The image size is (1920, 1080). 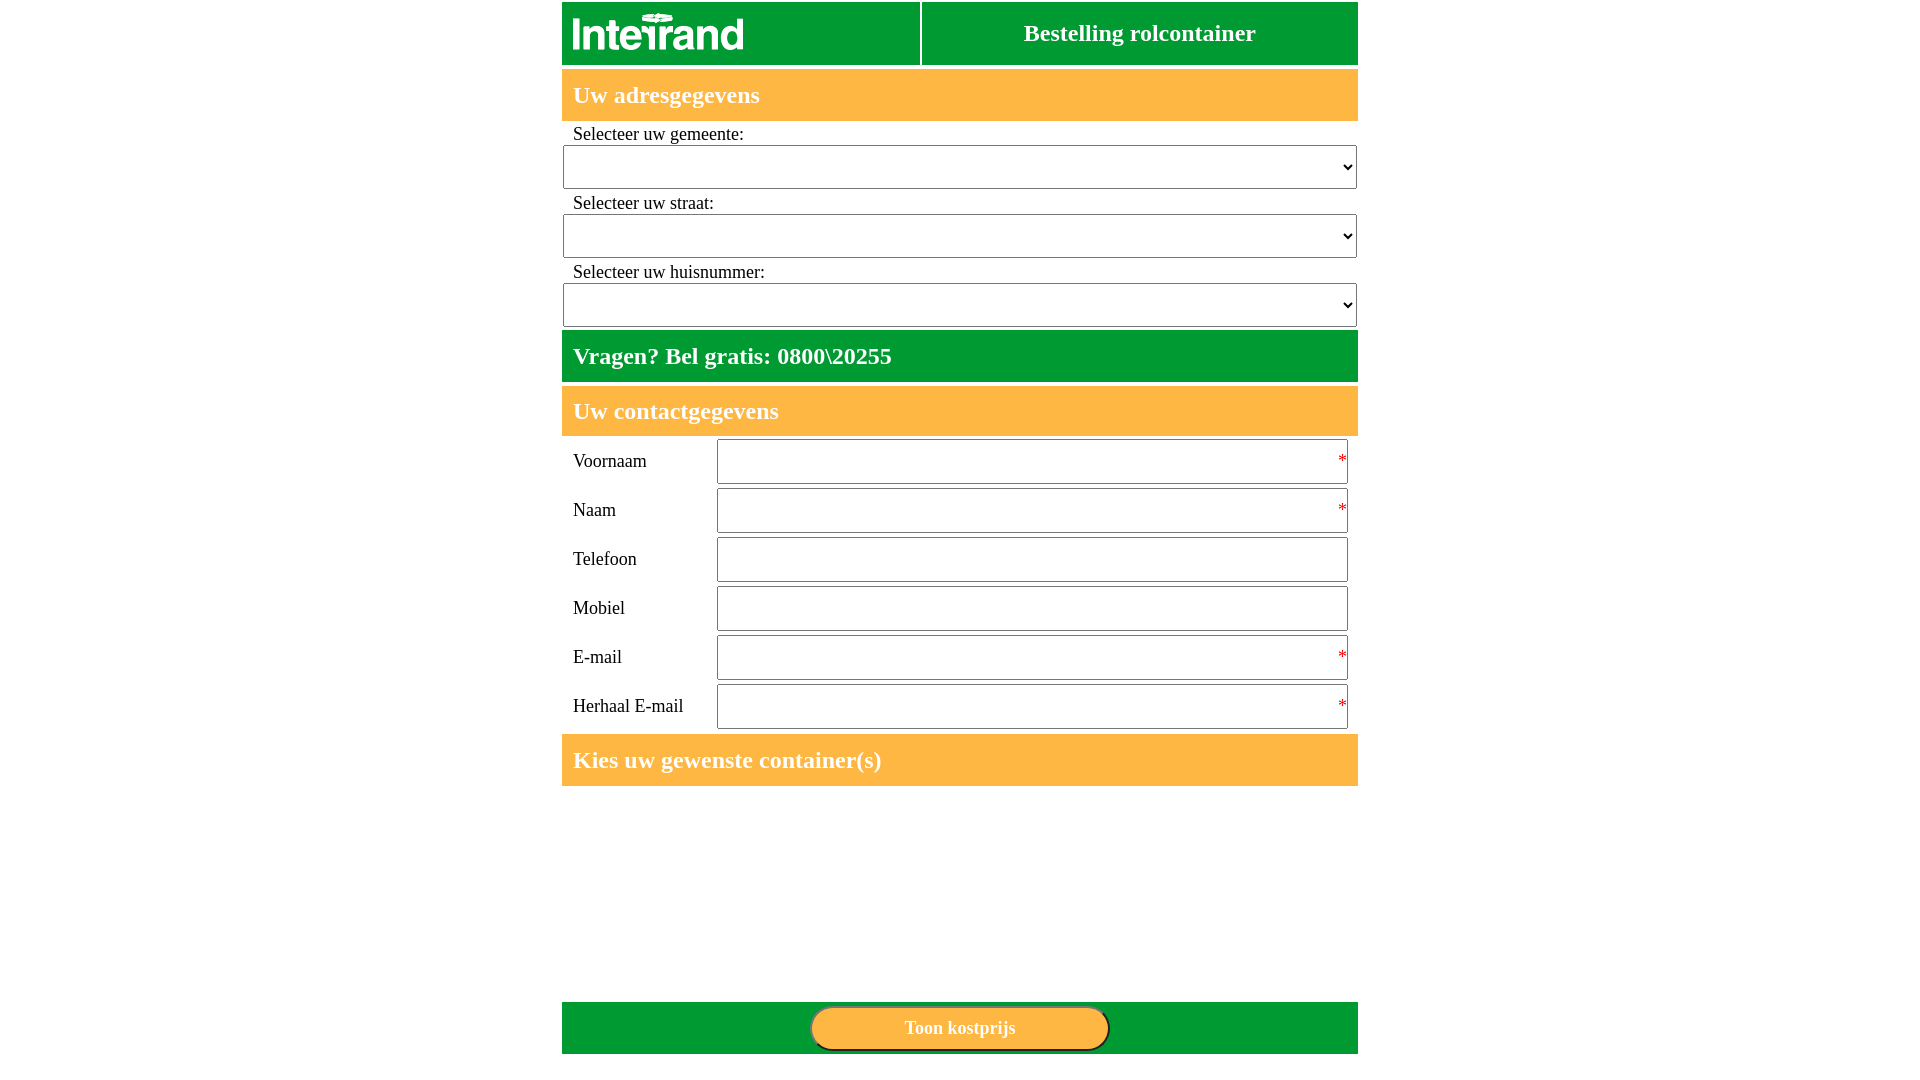 What do you see at coordinates (960, 1028) in the screenshot?
I see `Toon kostprijs` at bounding box center [960, 1028].